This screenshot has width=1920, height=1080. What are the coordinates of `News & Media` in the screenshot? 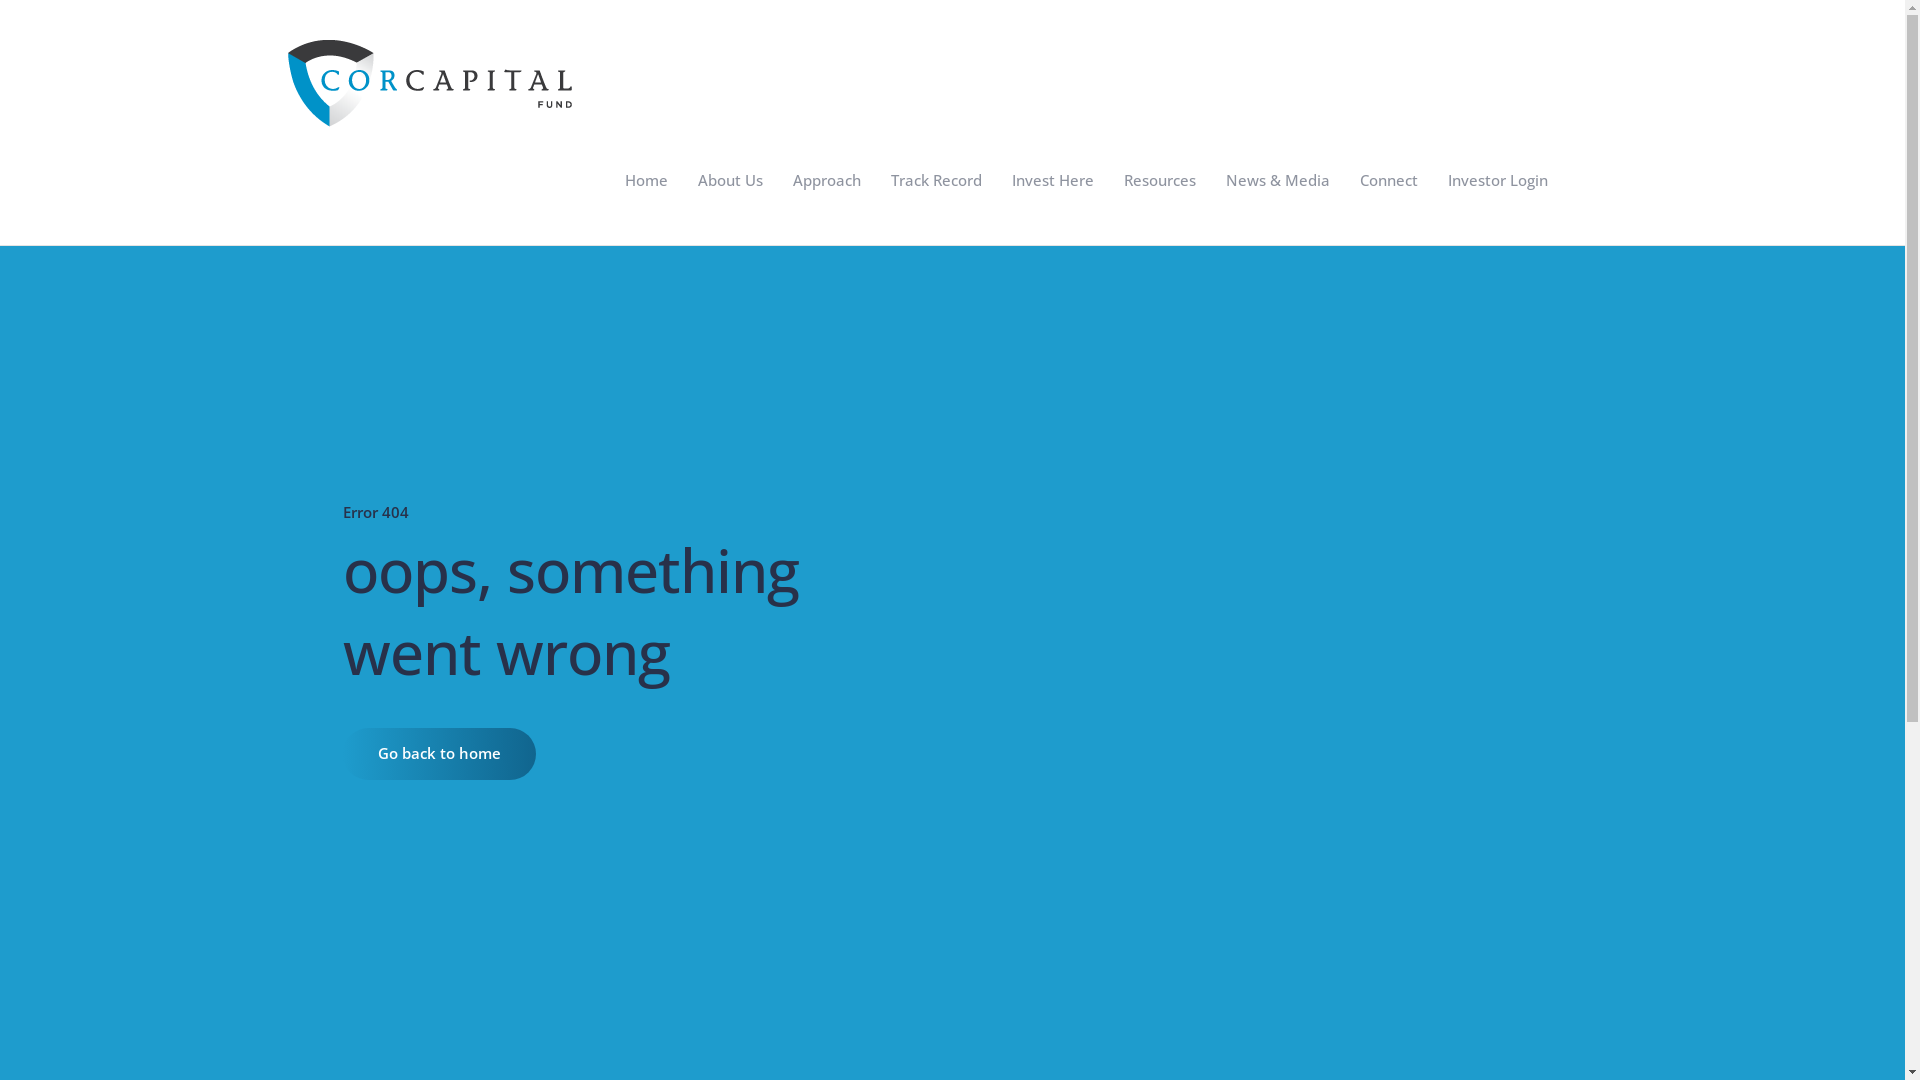 It's located at (1277, 180).